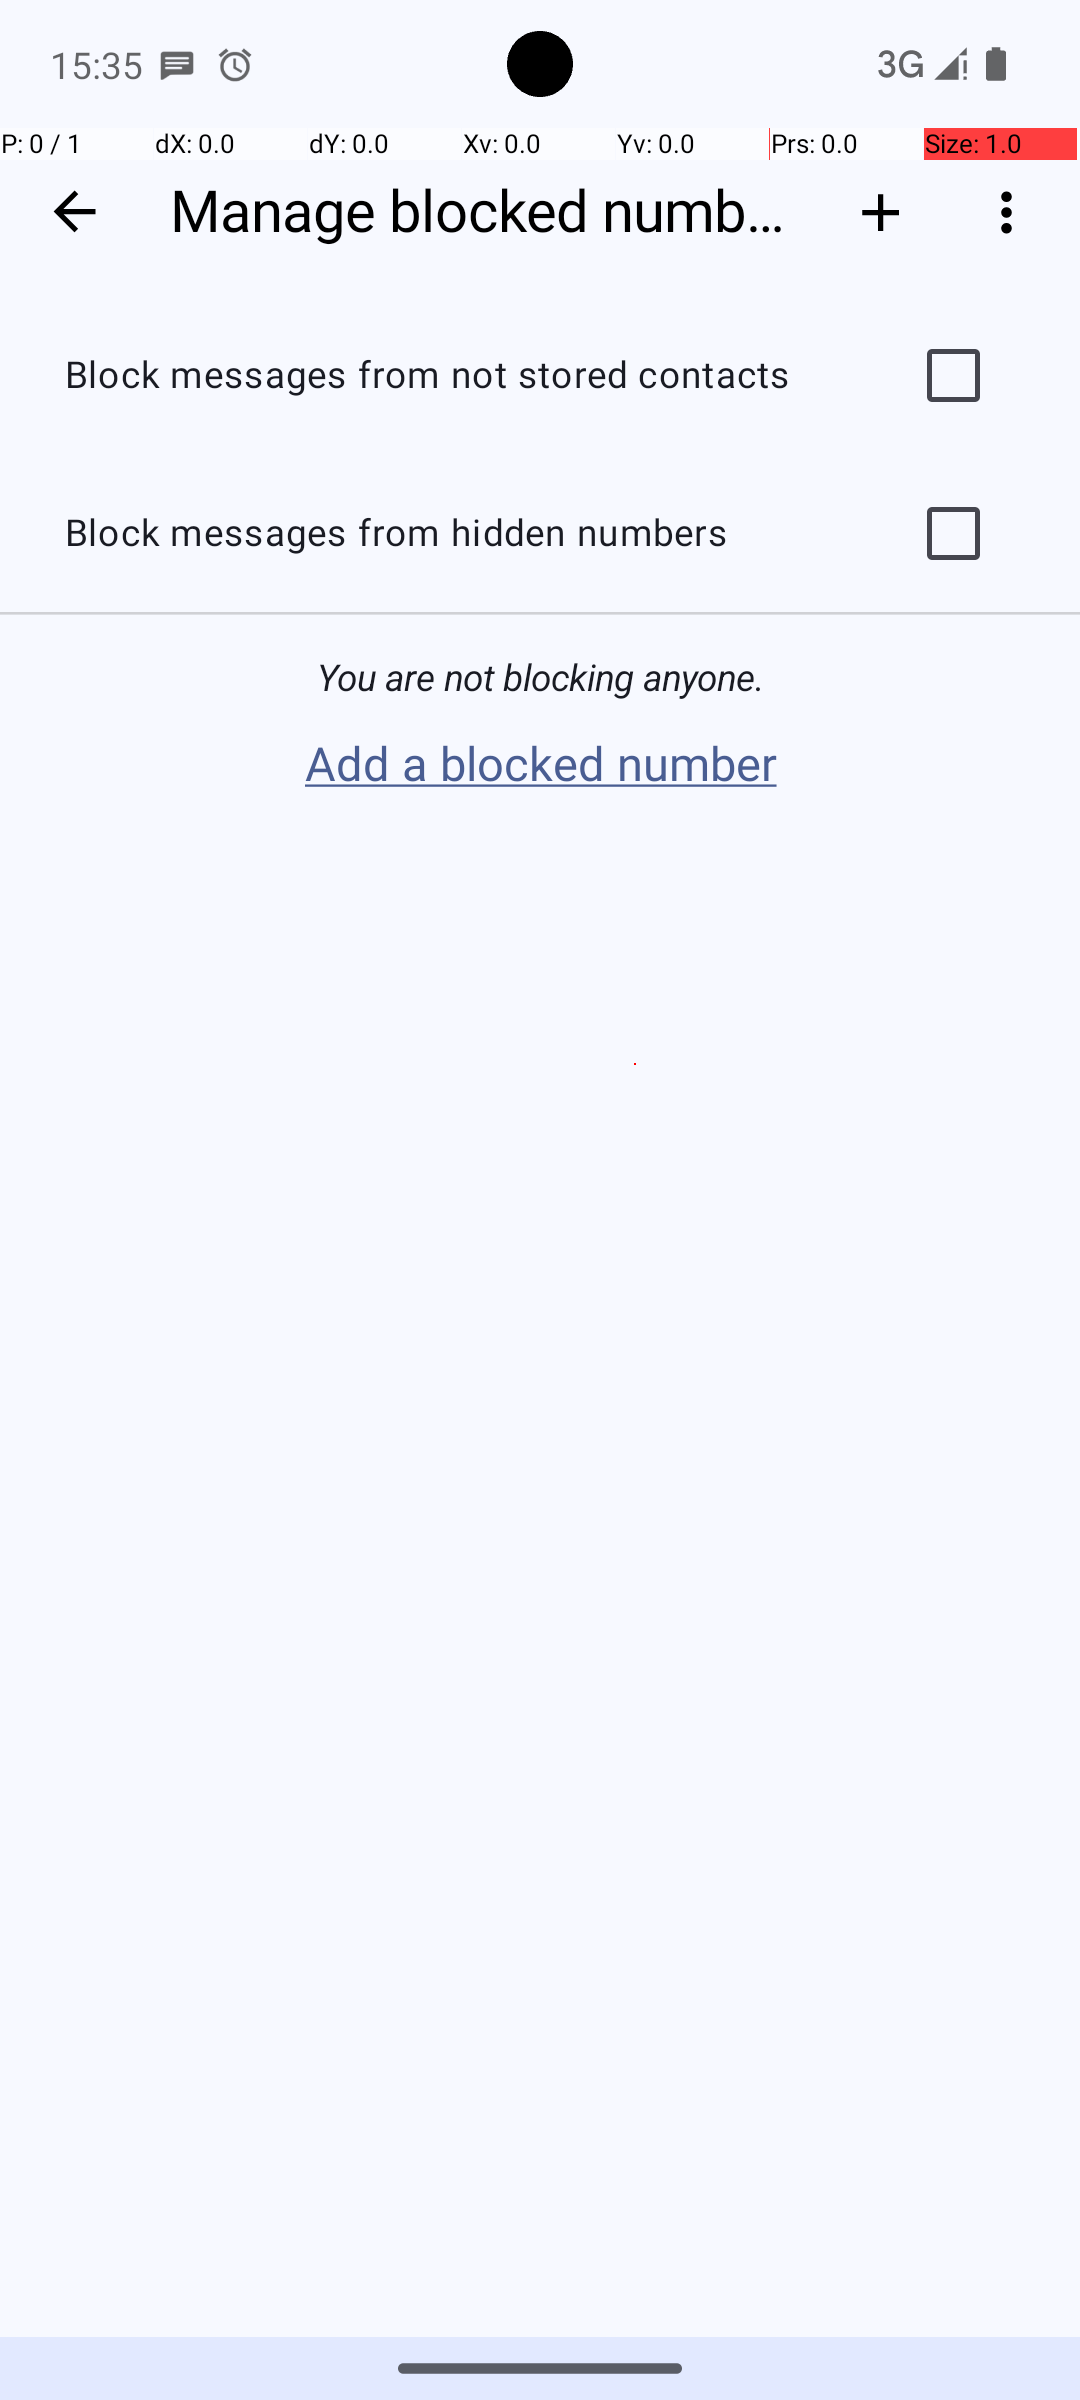 This screenshot has height=2400, width=1080. I want to click on You are not blocking anyone., so click(540, 678).